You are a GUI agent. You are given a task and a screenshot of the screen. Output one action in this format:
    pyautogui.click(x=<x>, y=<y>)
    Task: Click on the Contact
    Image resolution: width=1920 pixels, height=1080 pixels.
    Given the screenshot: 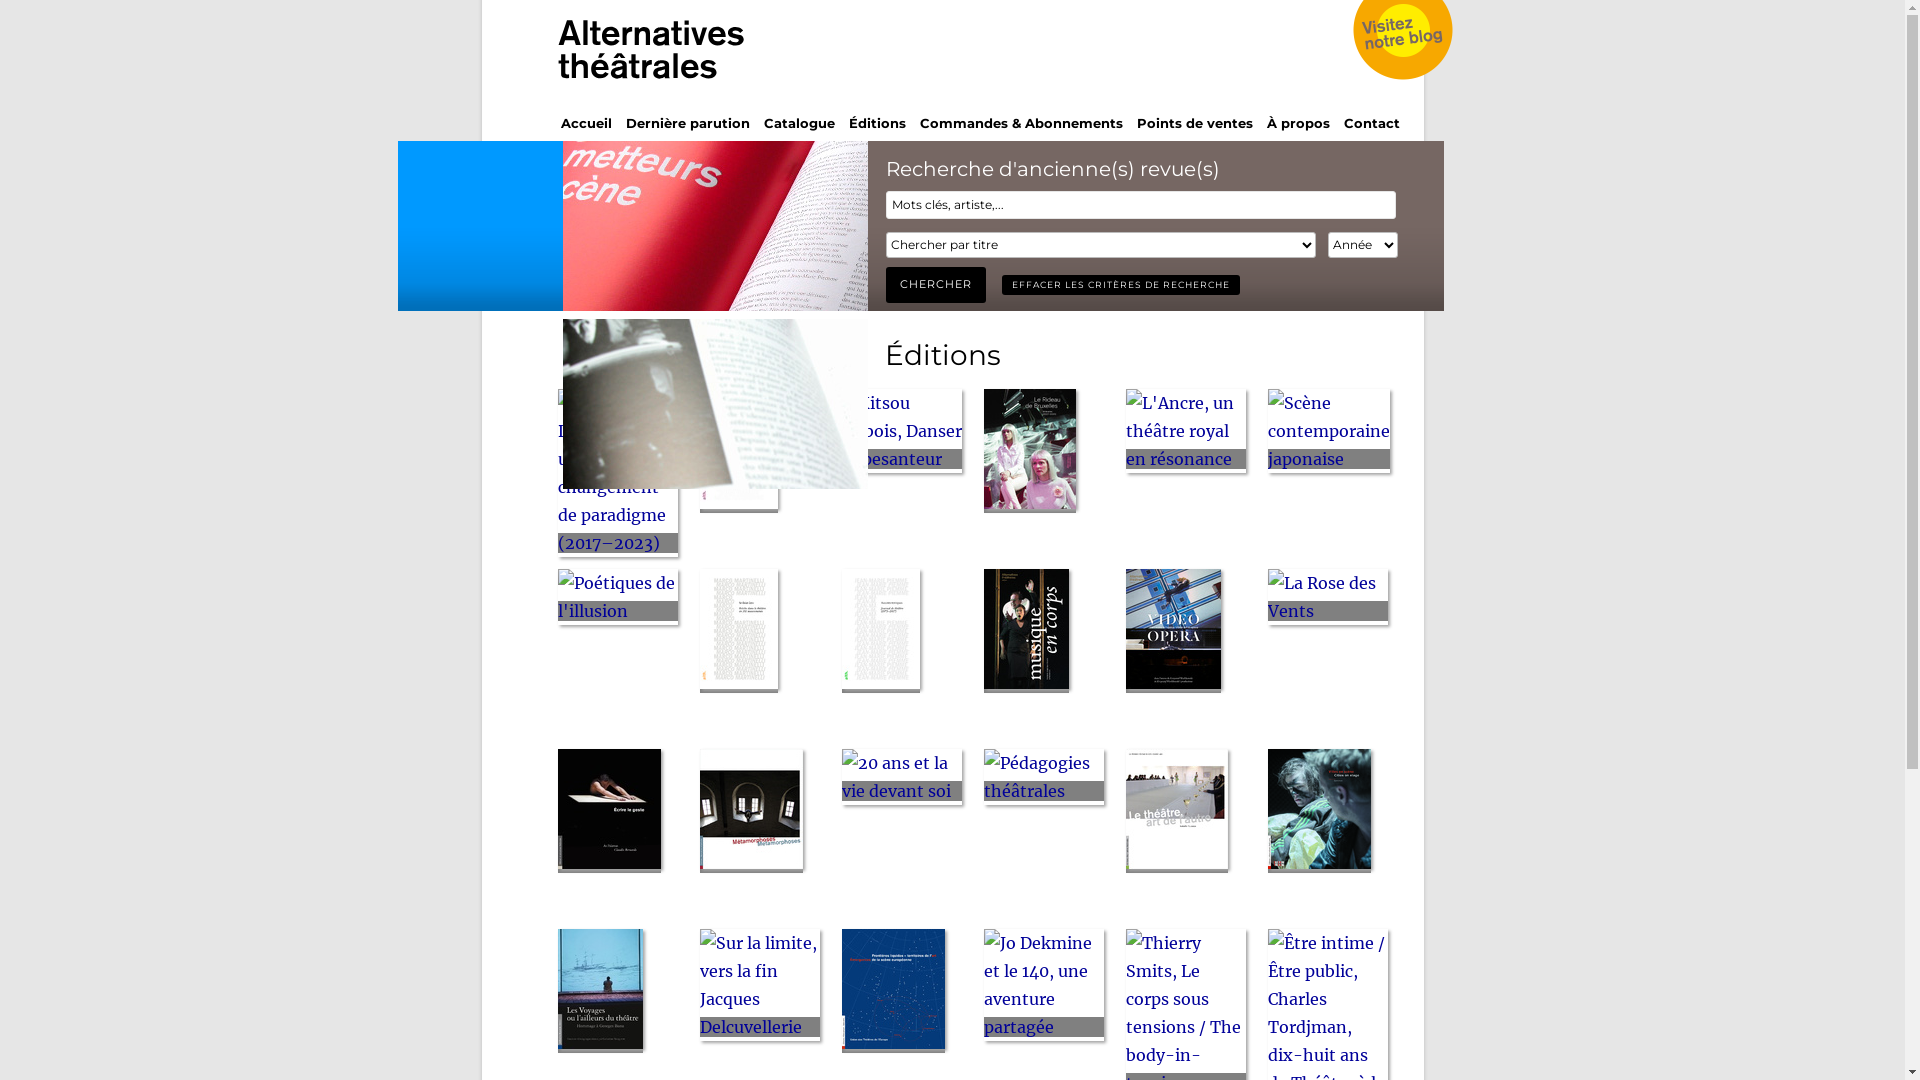 What is the action you would take?
    pyautogui.click(x=1372, y=123)
    